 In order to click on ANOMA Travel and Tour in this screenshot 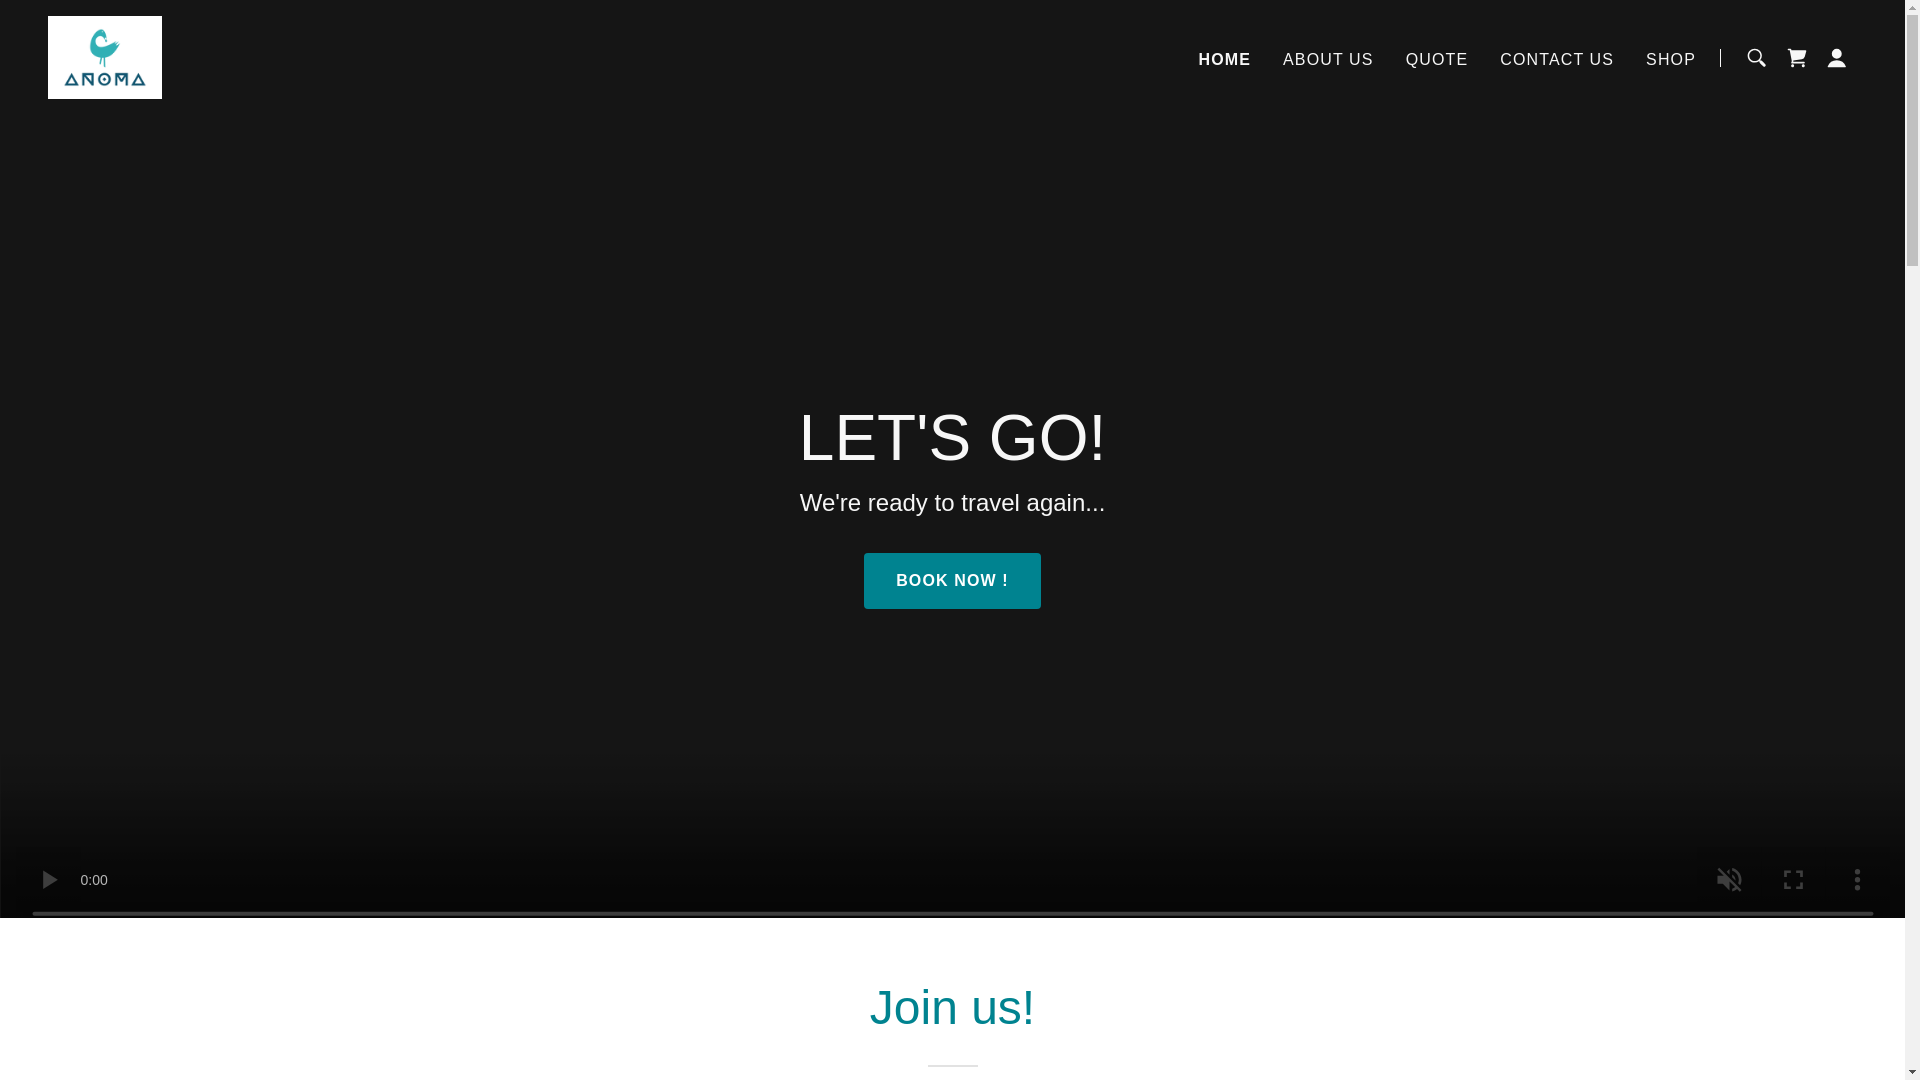, I will do `click(104, 56)`.